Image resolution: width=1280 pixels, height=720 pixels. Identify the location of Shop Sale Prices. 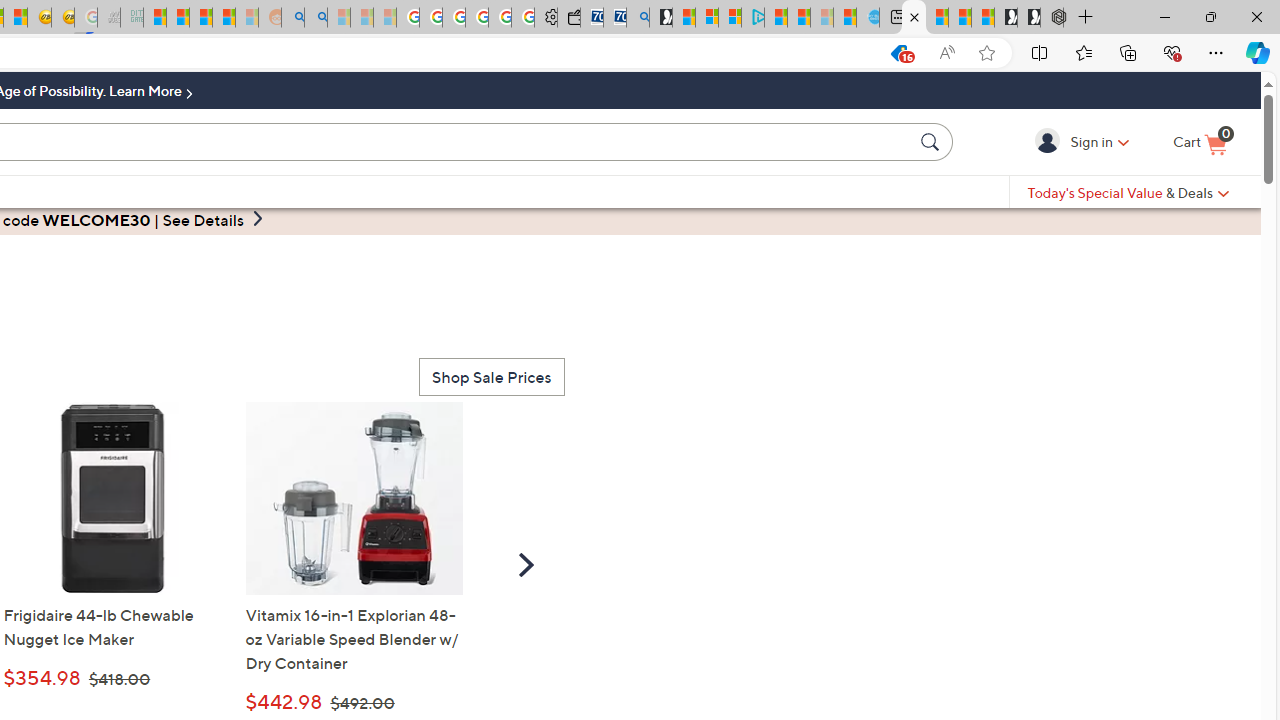
(491, 376).